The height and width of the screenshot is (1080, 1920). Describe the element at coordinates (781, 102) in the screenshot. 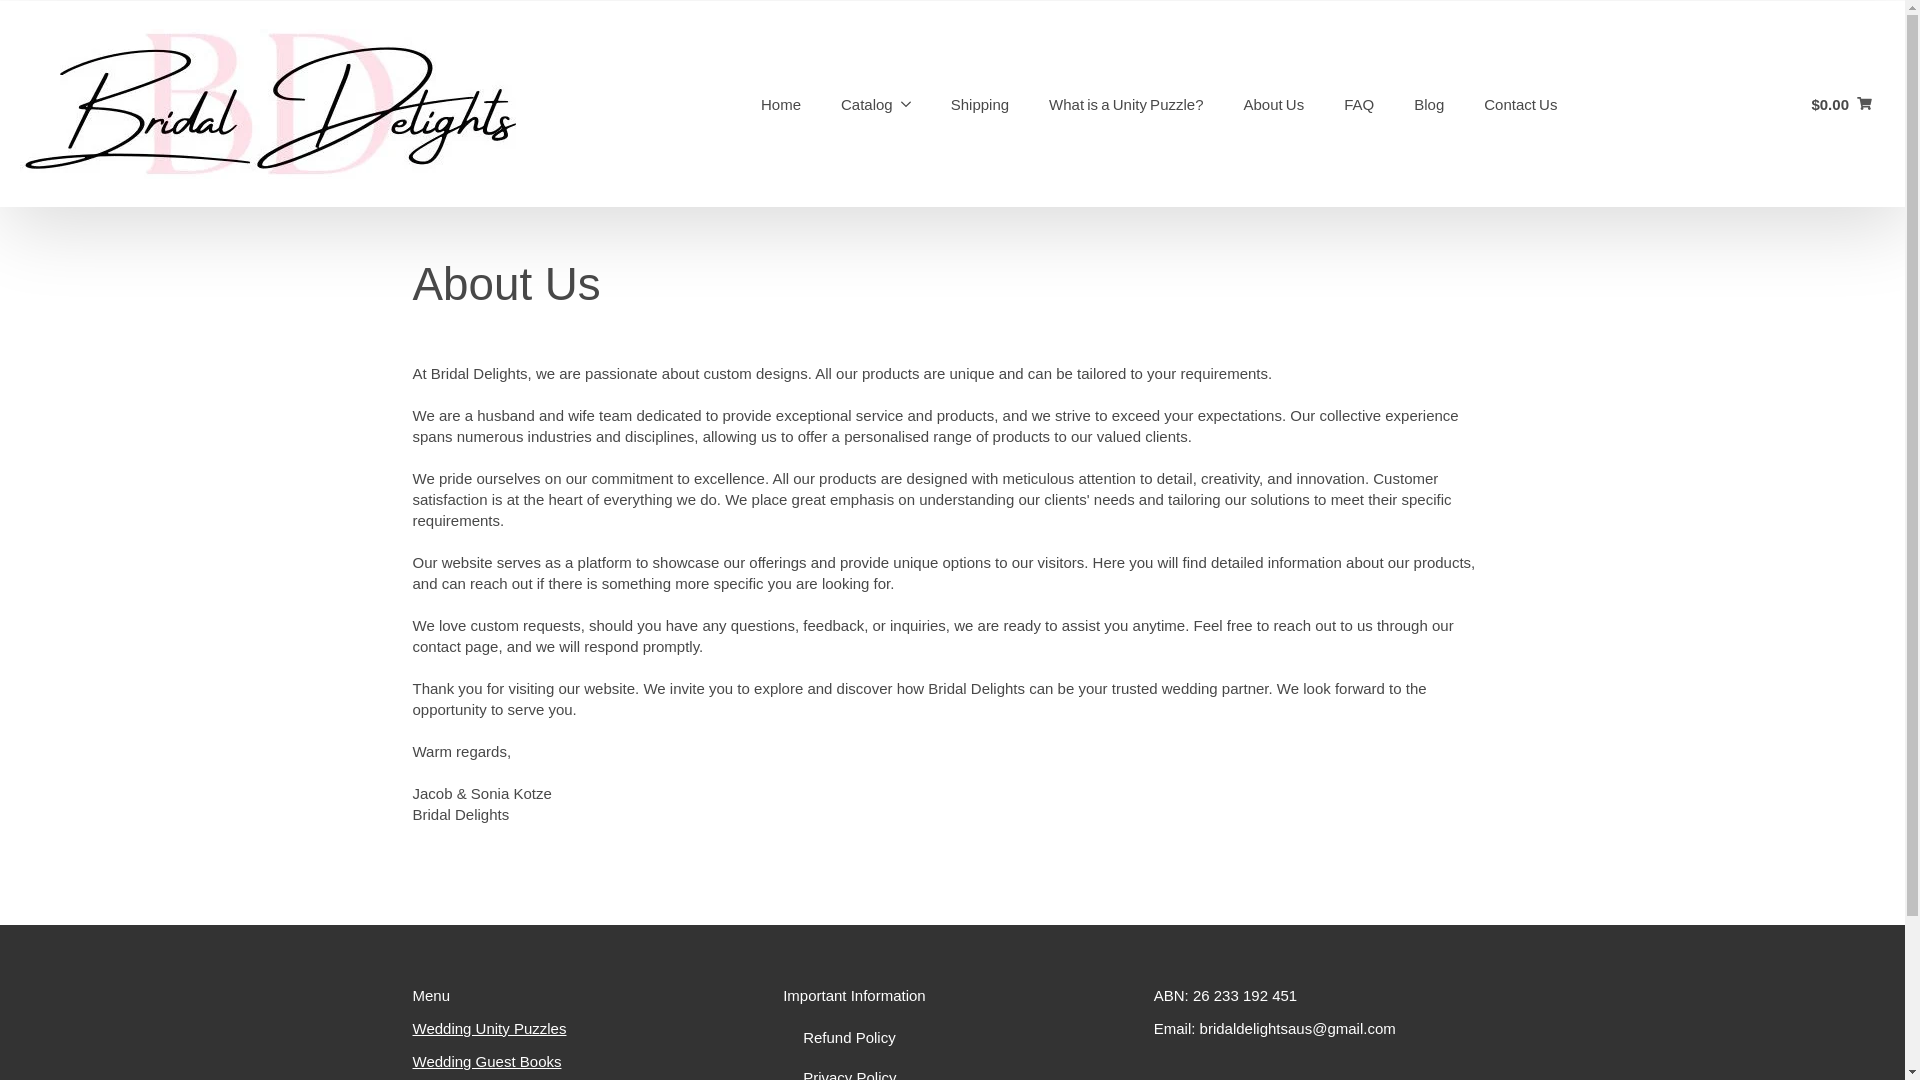

I see `Home` at that location.